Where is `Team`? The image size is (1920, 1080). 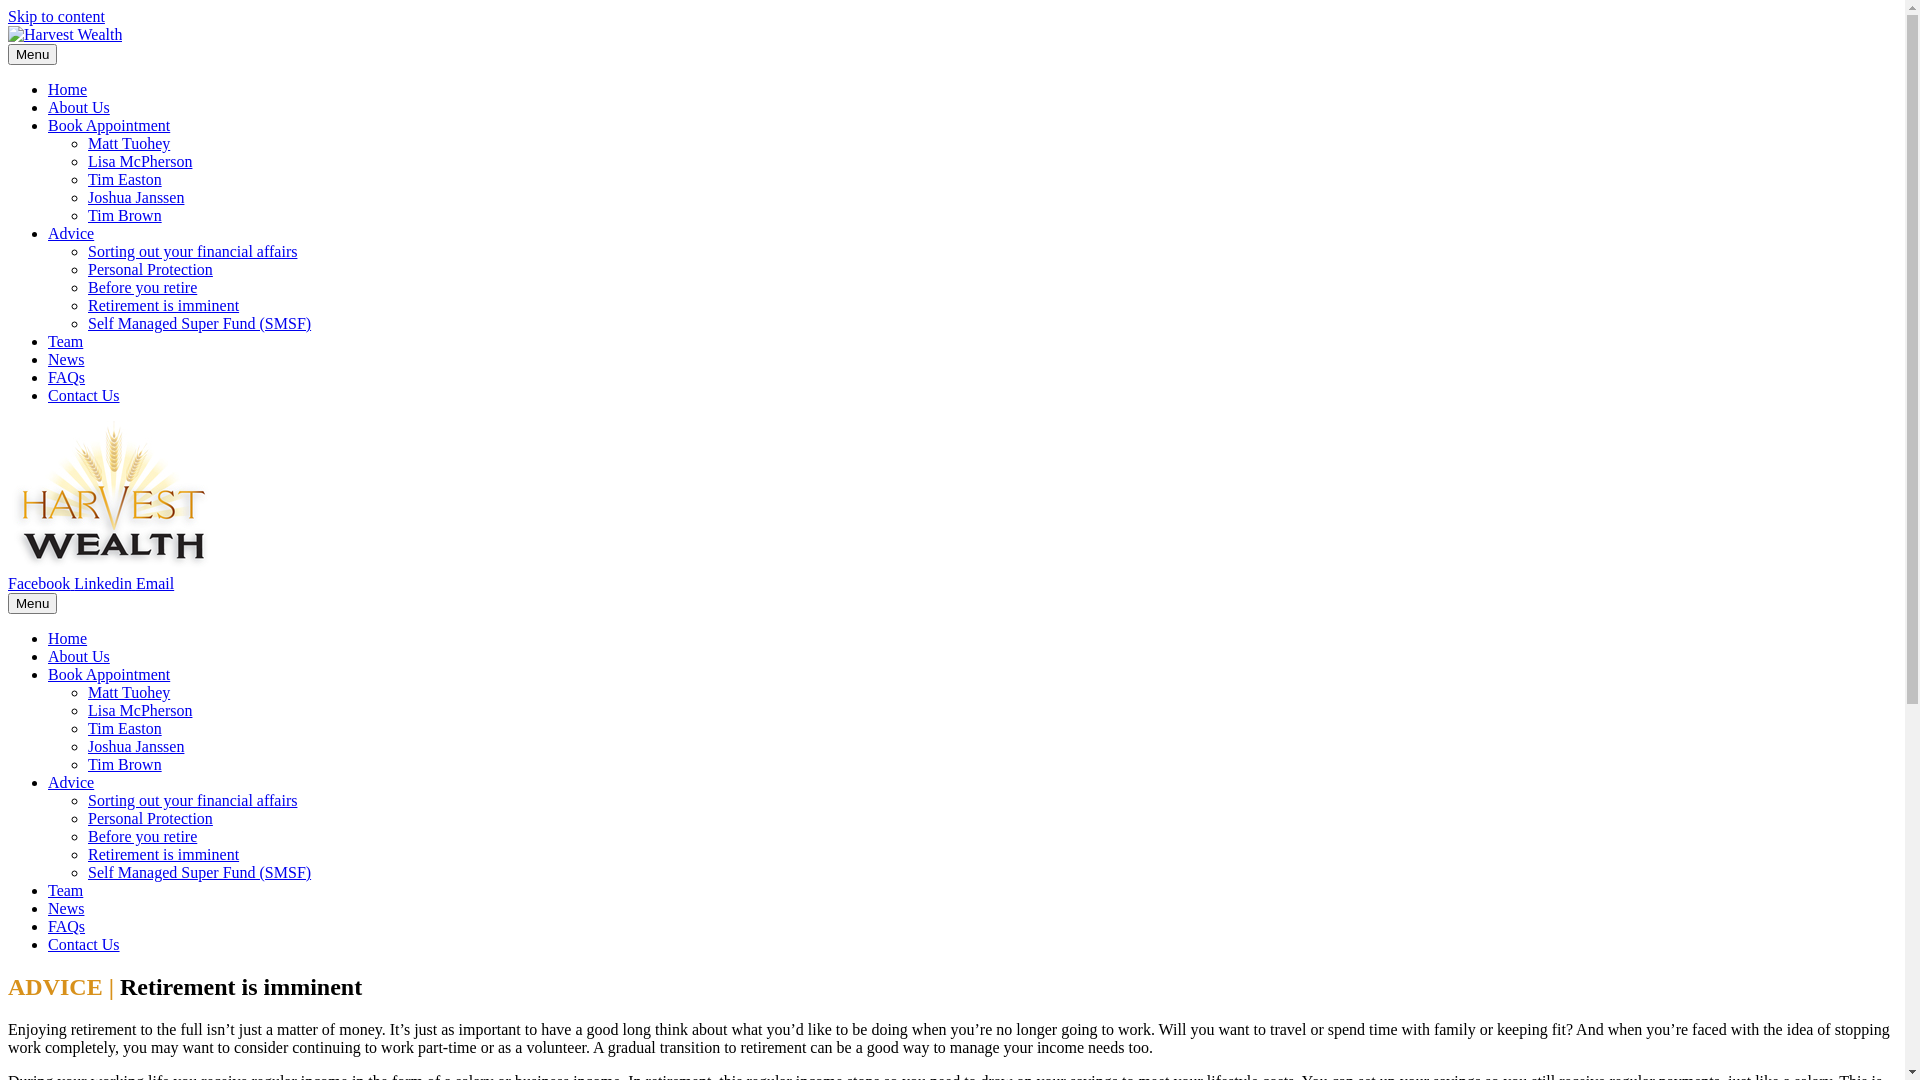 Team is located at coordinates (66, 342).